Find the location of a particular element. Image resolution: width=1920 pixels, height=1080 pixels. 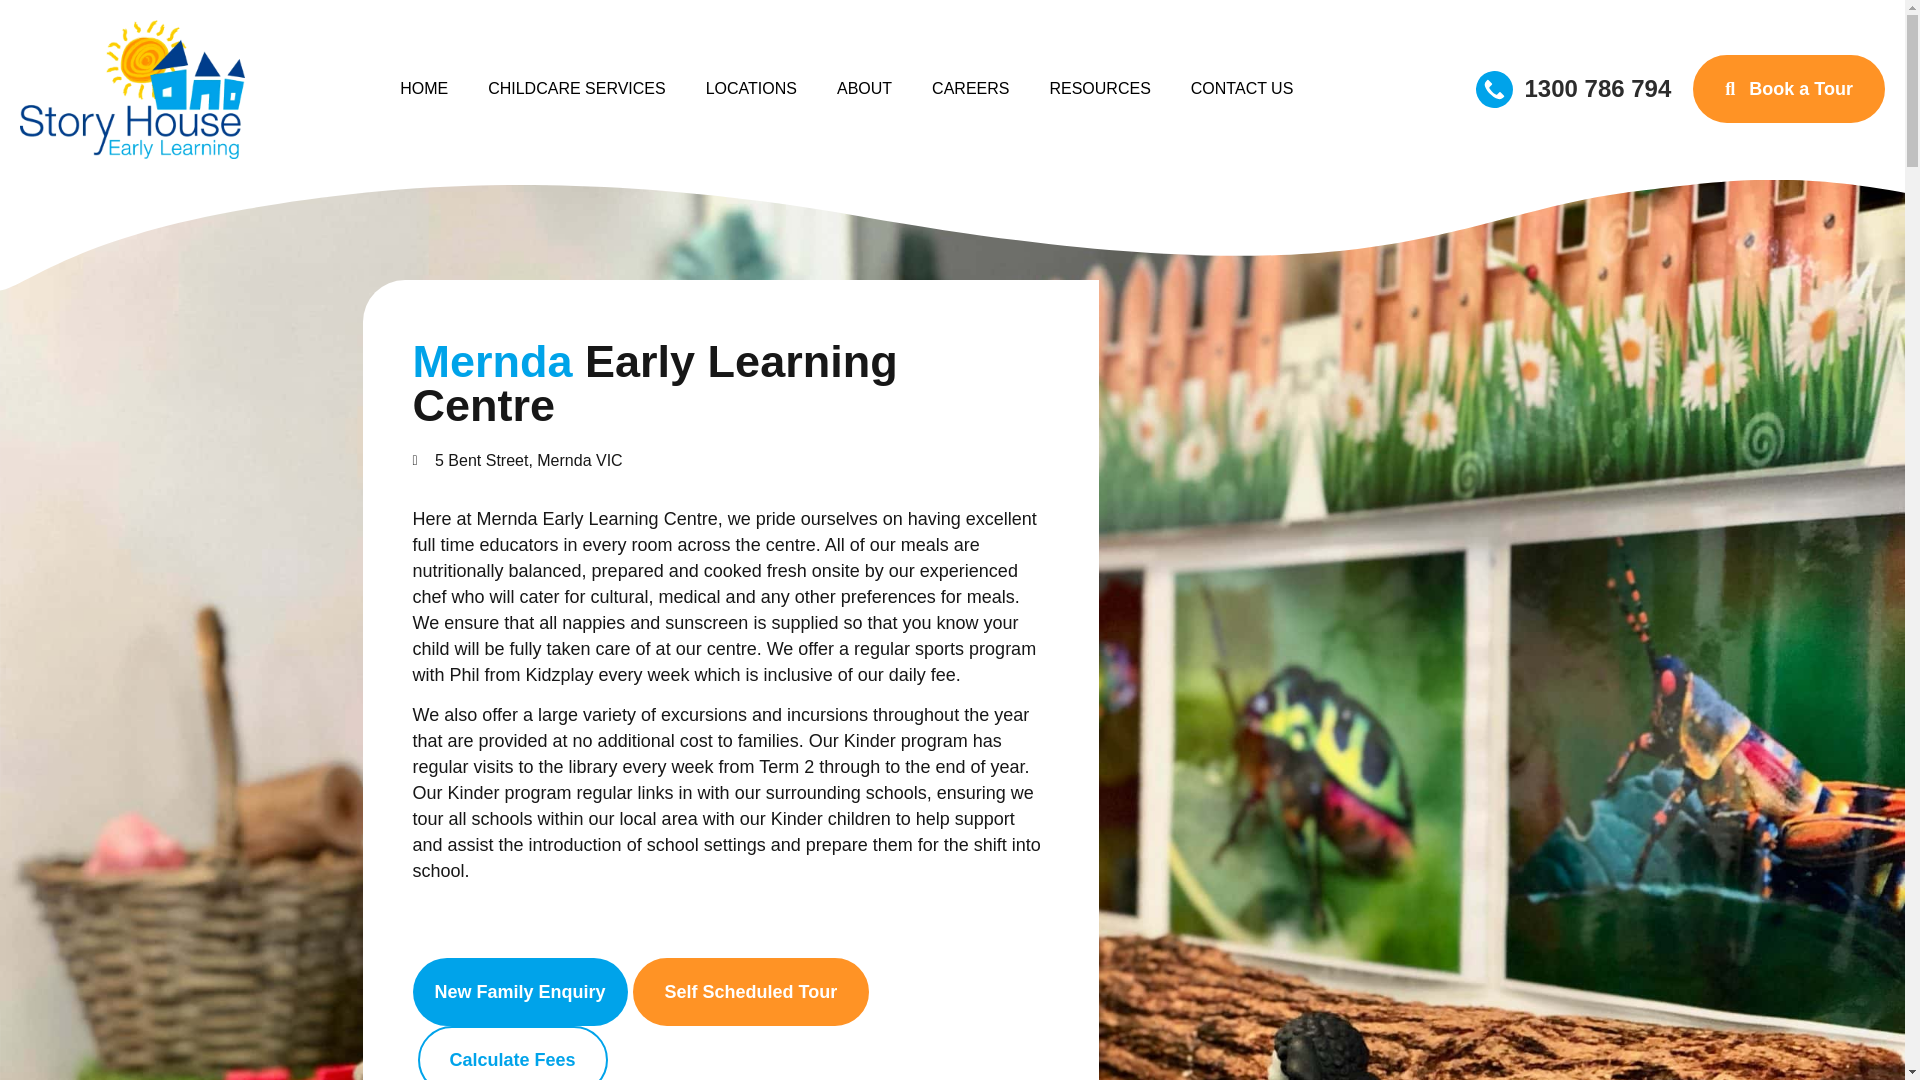

ABOUT is located at coordinates (864, 88).